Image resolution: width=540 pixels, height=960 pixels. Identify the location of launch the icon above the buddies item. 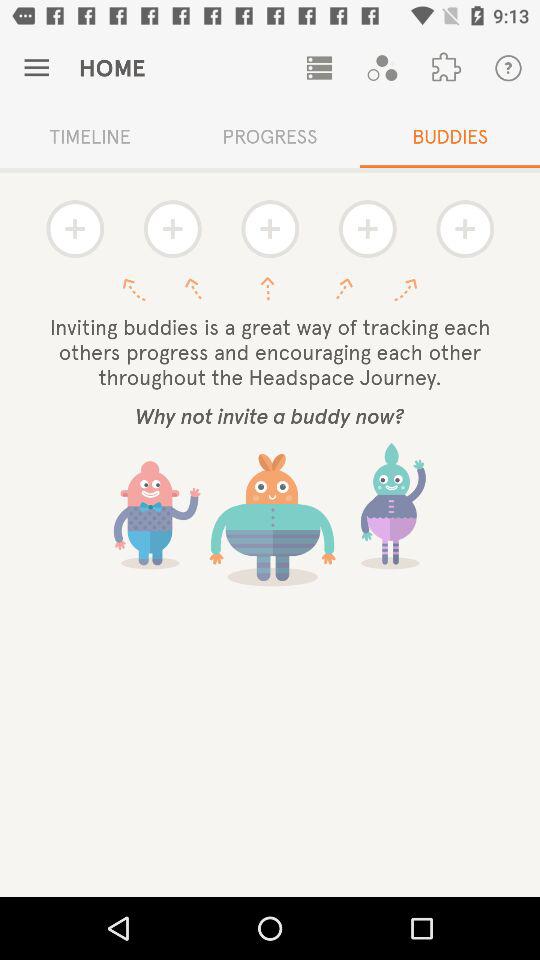
(508, 68).